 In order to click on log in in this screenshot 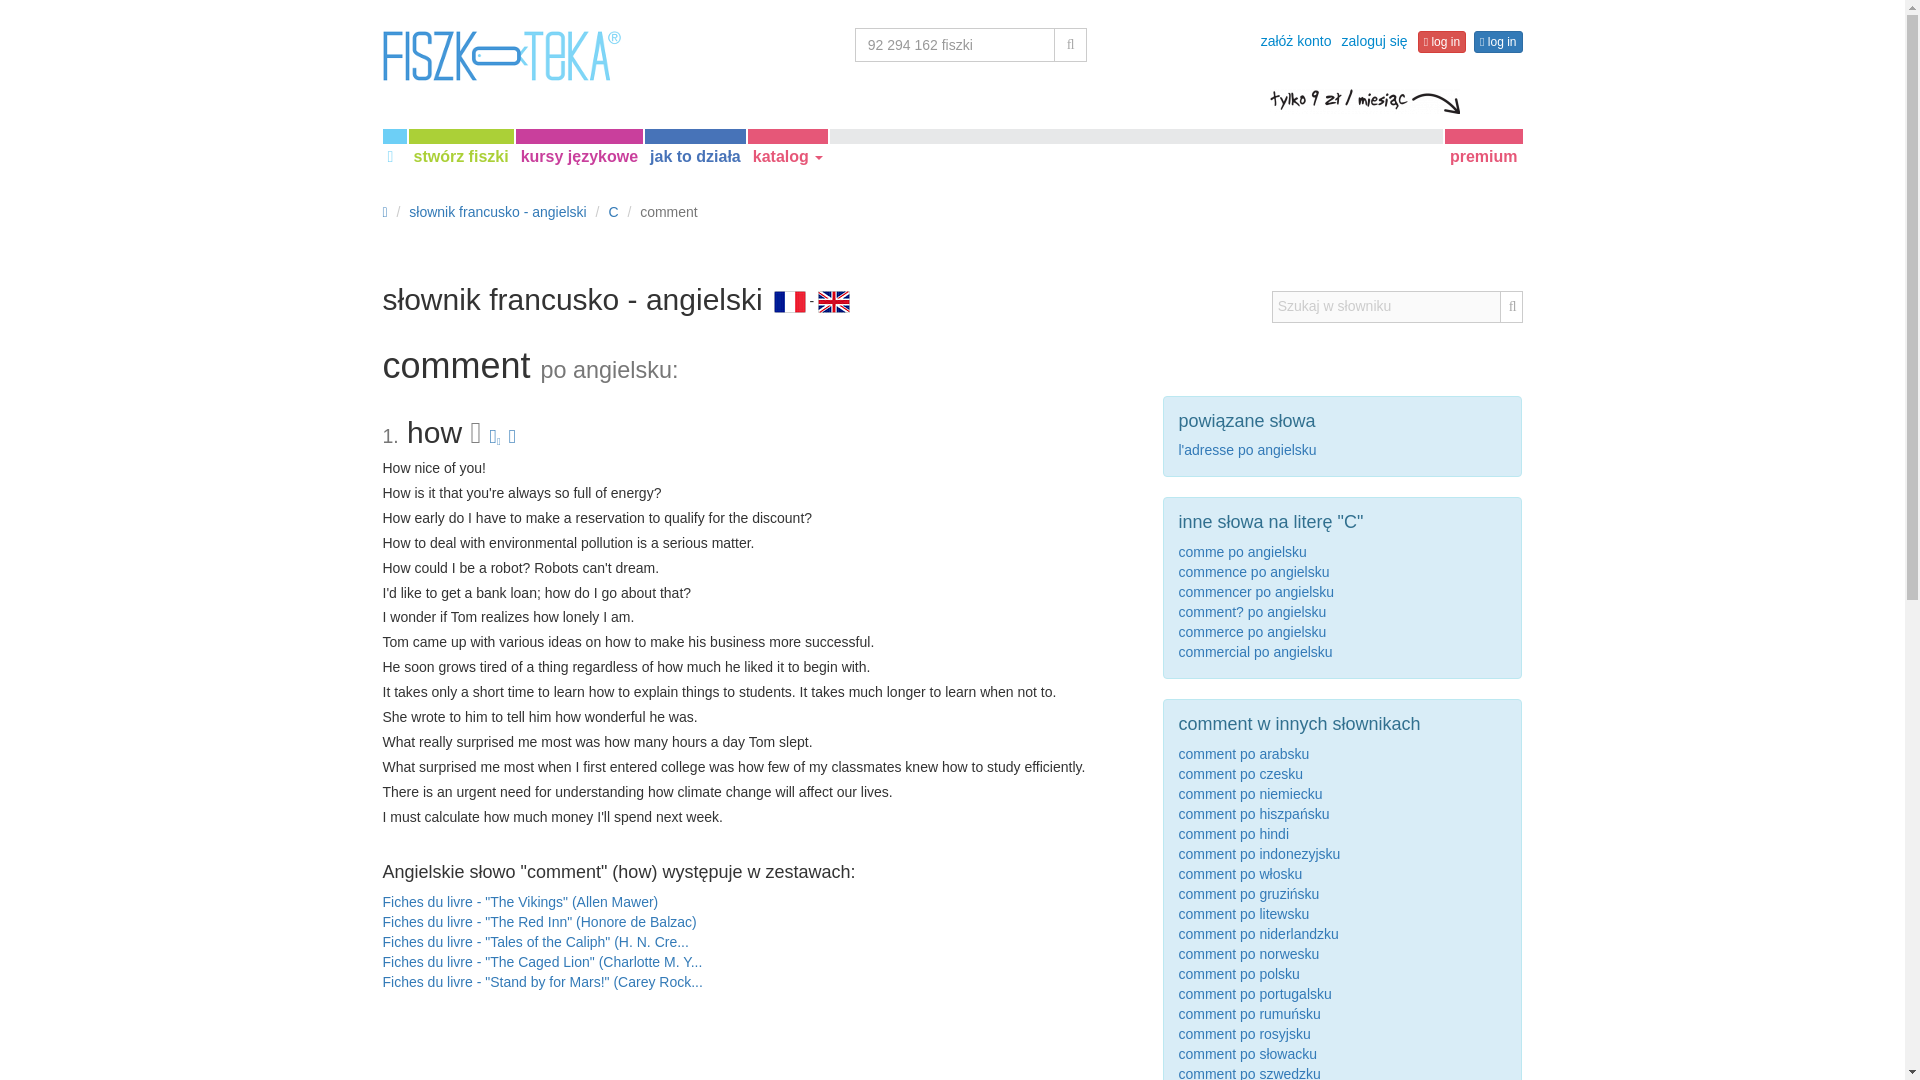, I will do `click(1498, 42)`.